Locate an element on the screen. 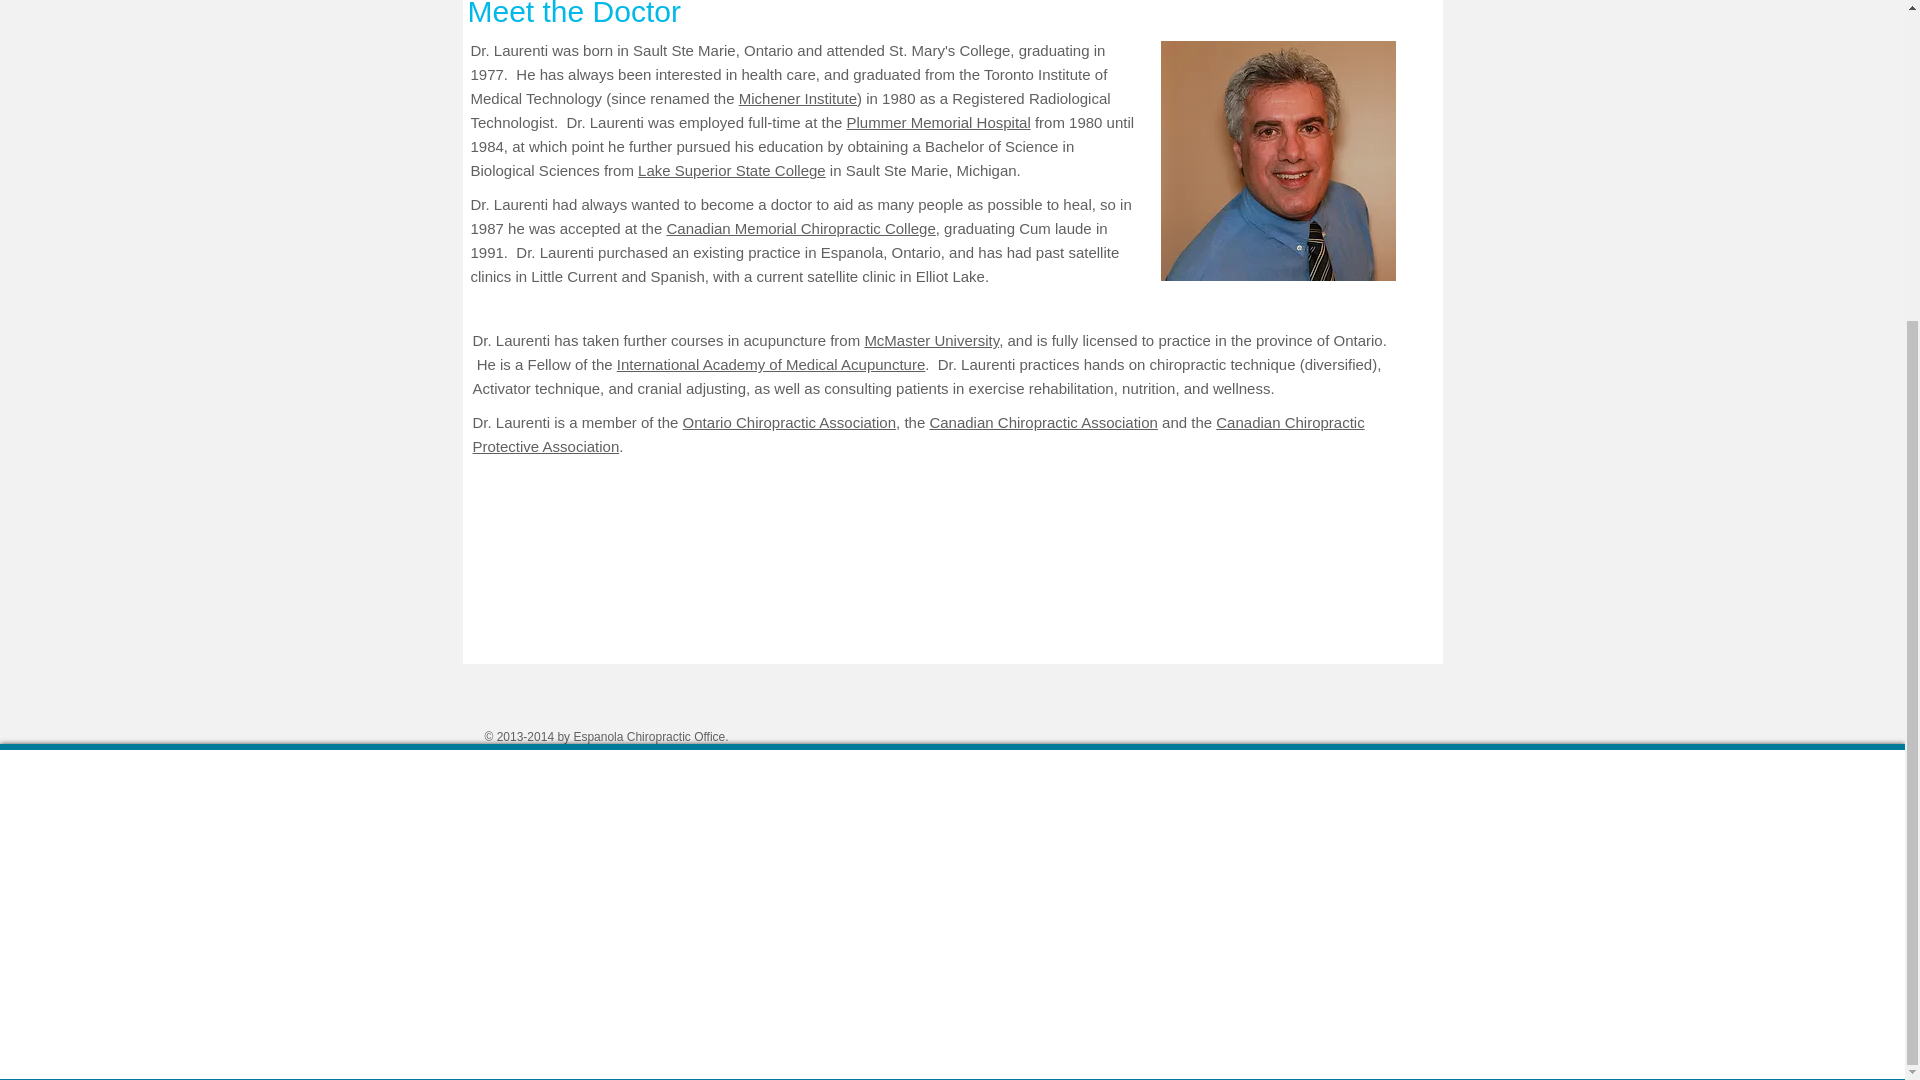  Plummer Memorial Hospital is located at coordinates (938, 122).